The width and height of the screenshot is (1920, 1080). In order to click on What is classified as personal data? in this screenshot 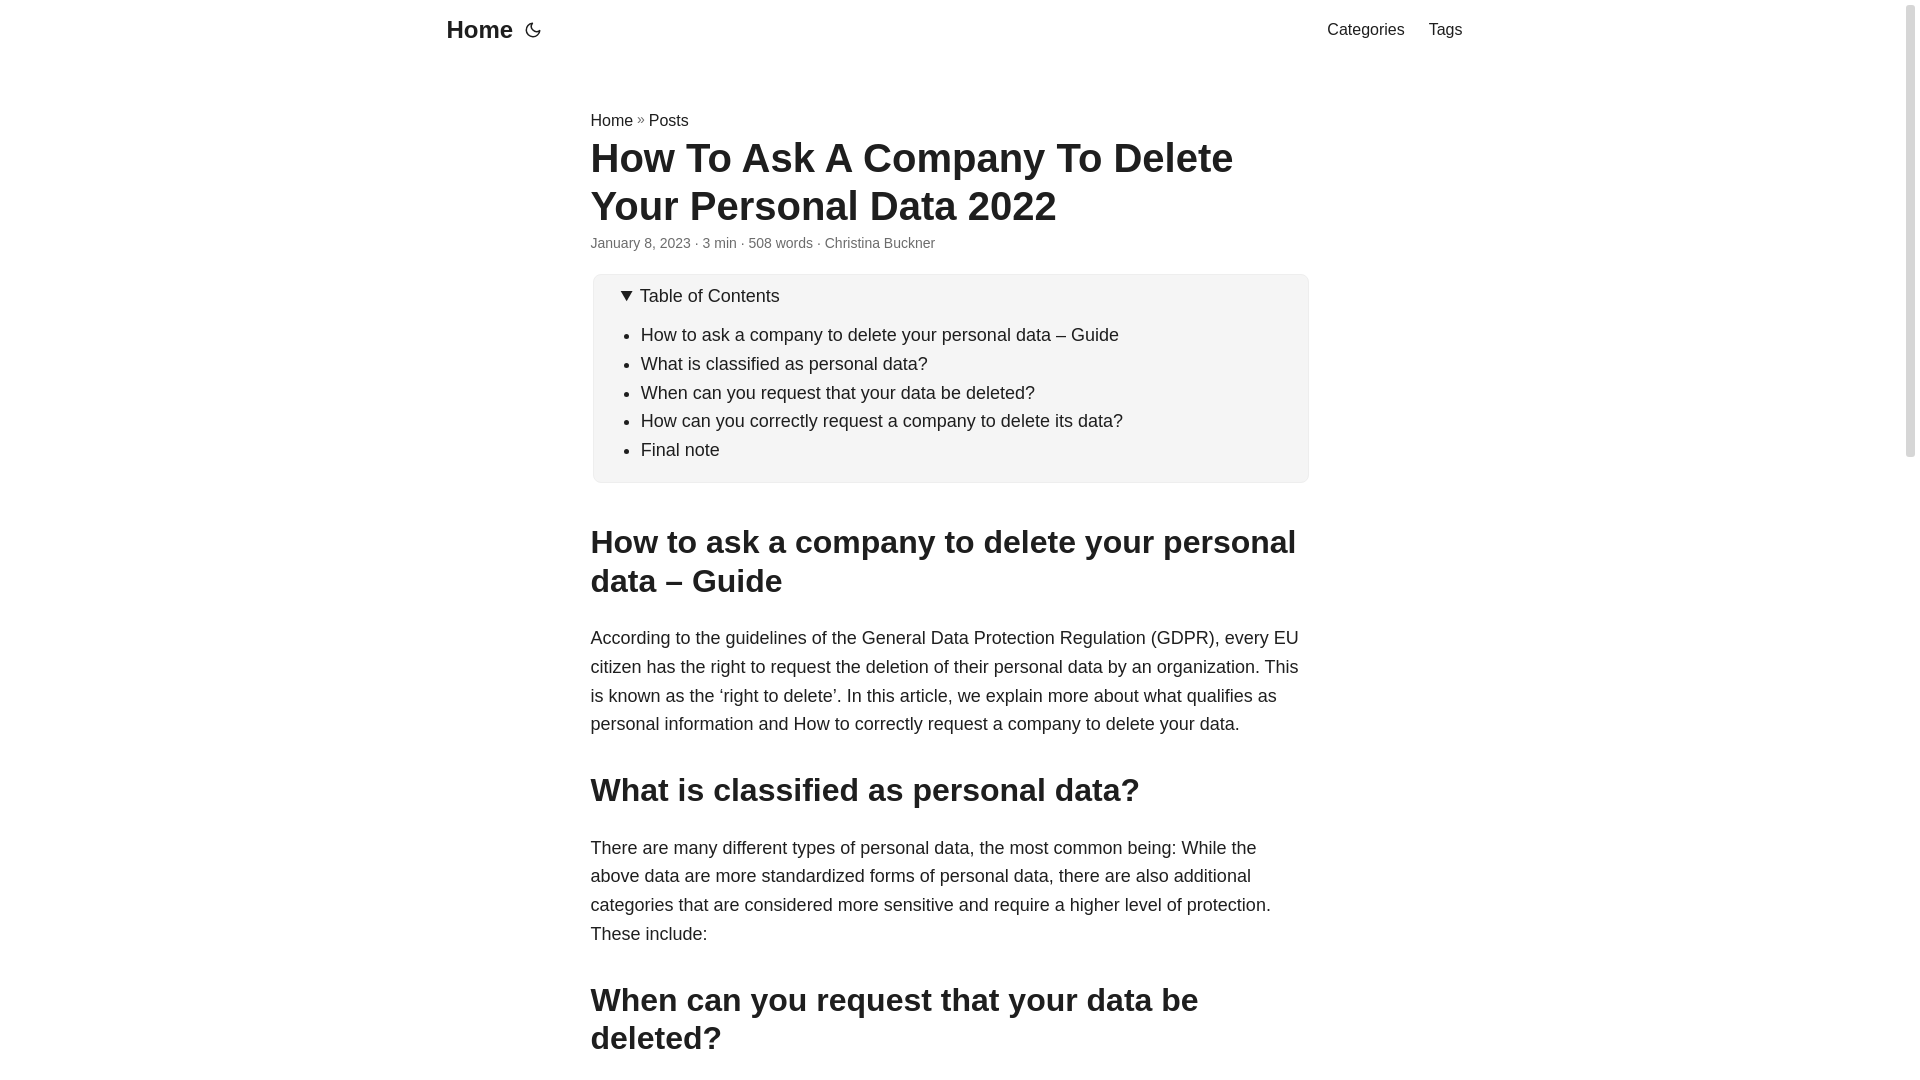, I will do `click(784, 364)`.